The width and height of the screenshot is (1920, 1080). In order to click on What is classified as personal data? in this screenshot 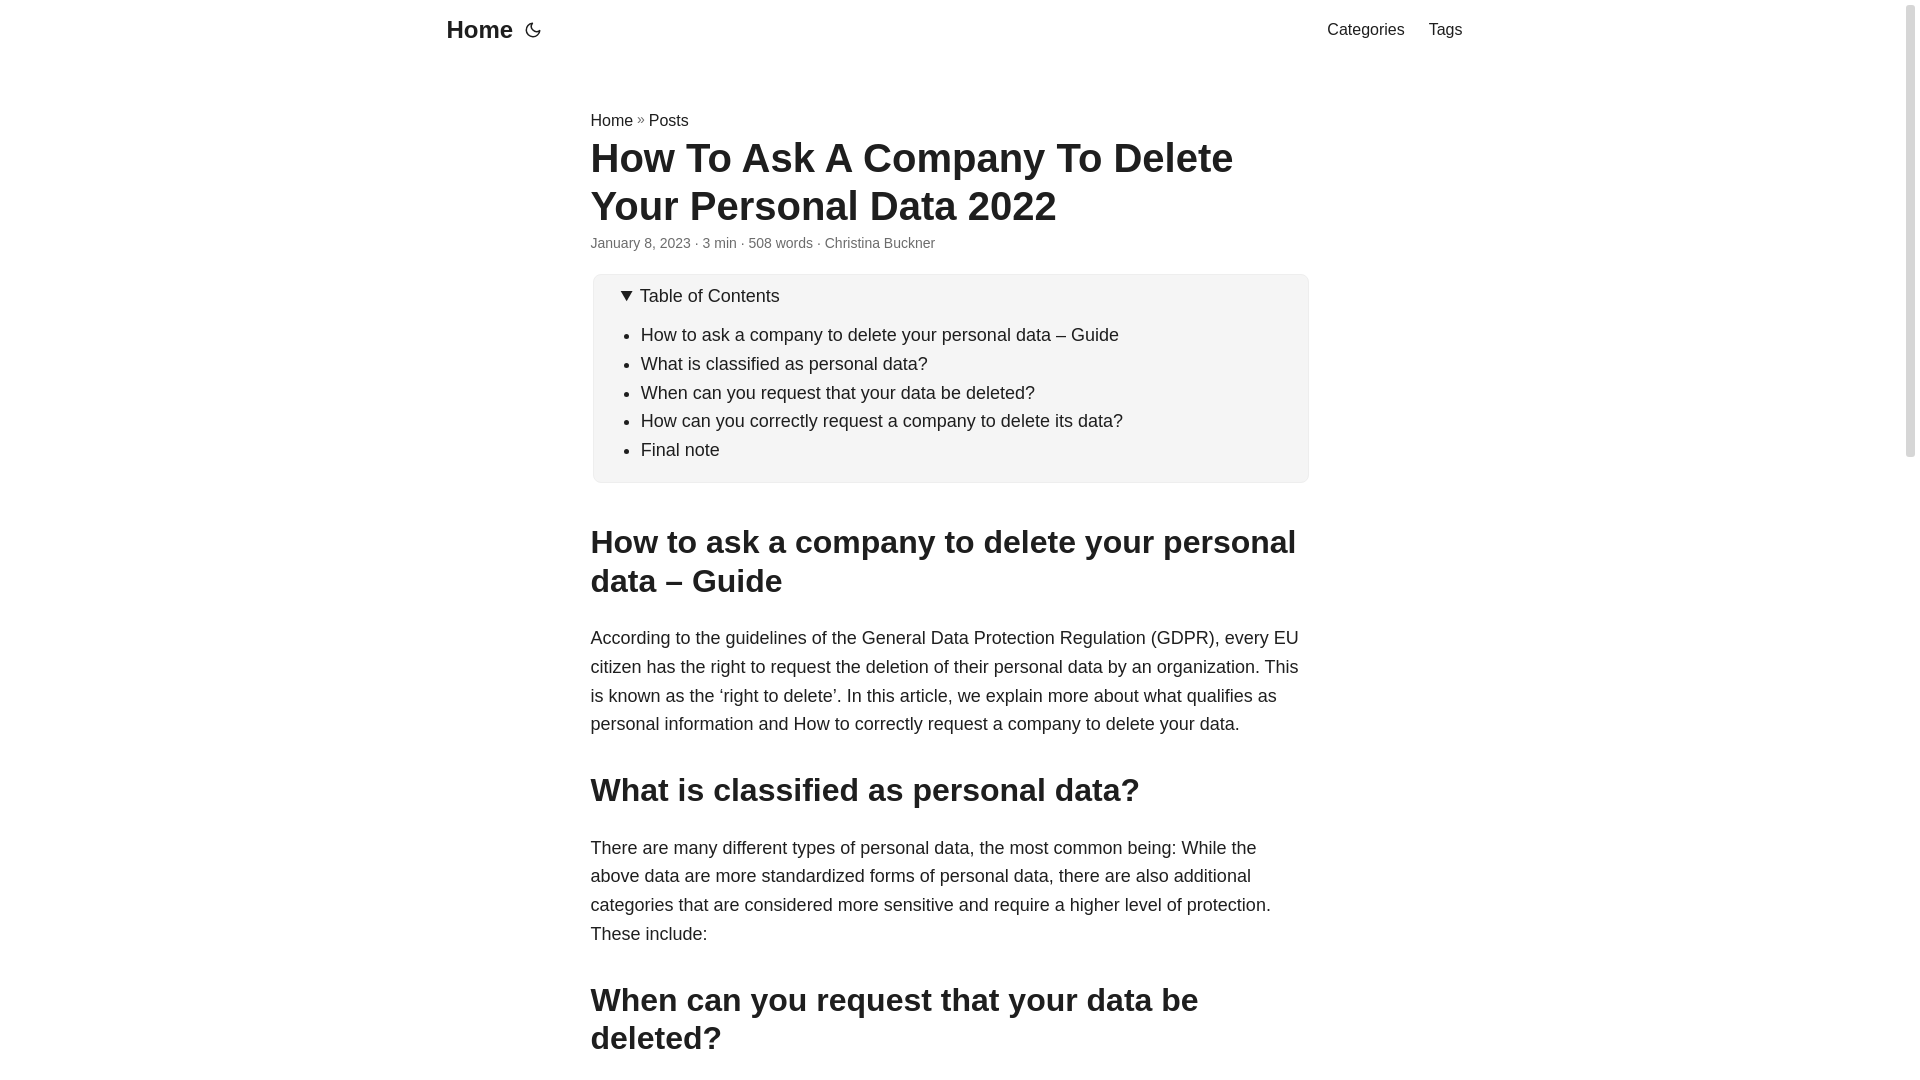, I will do `click(784, 364)`.